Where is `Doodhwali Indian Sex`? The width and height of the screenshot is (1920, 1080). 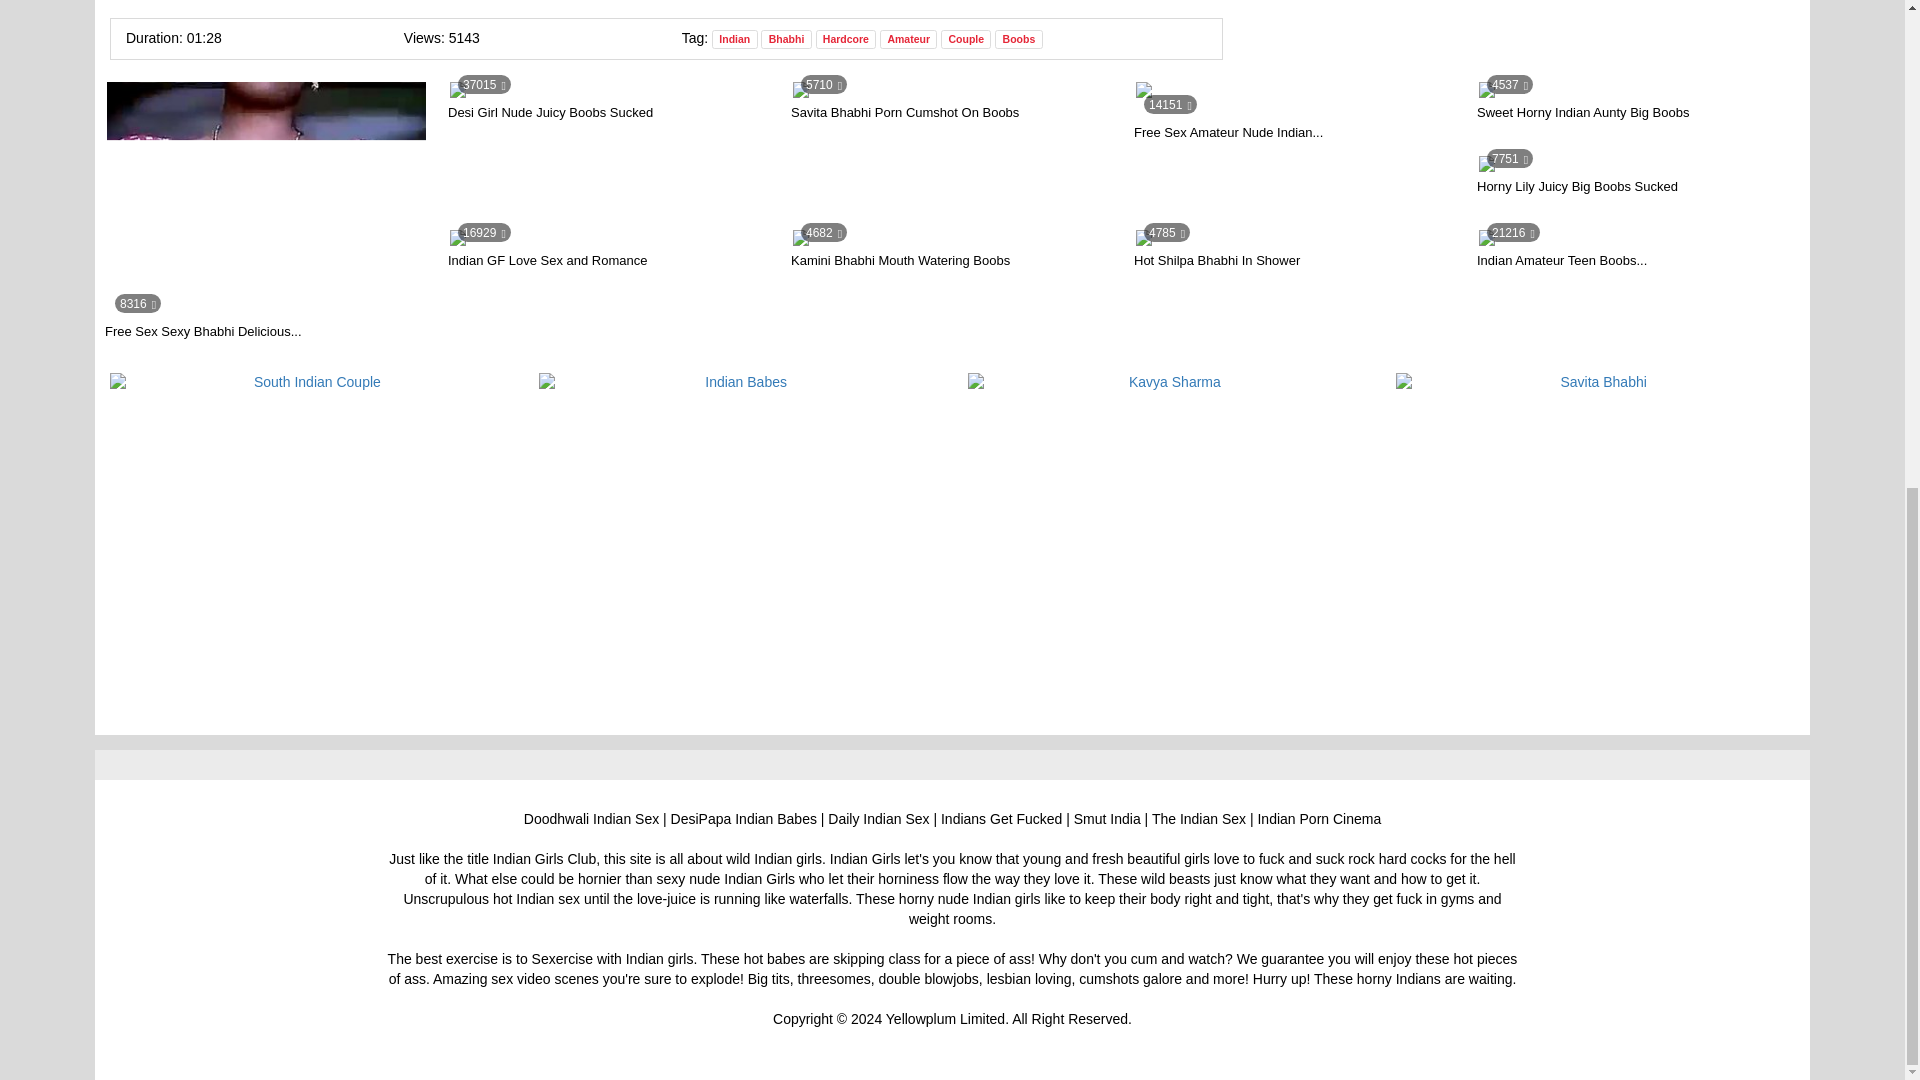 Doodhwali Indian Sex is located at coordinates (1638, 190).